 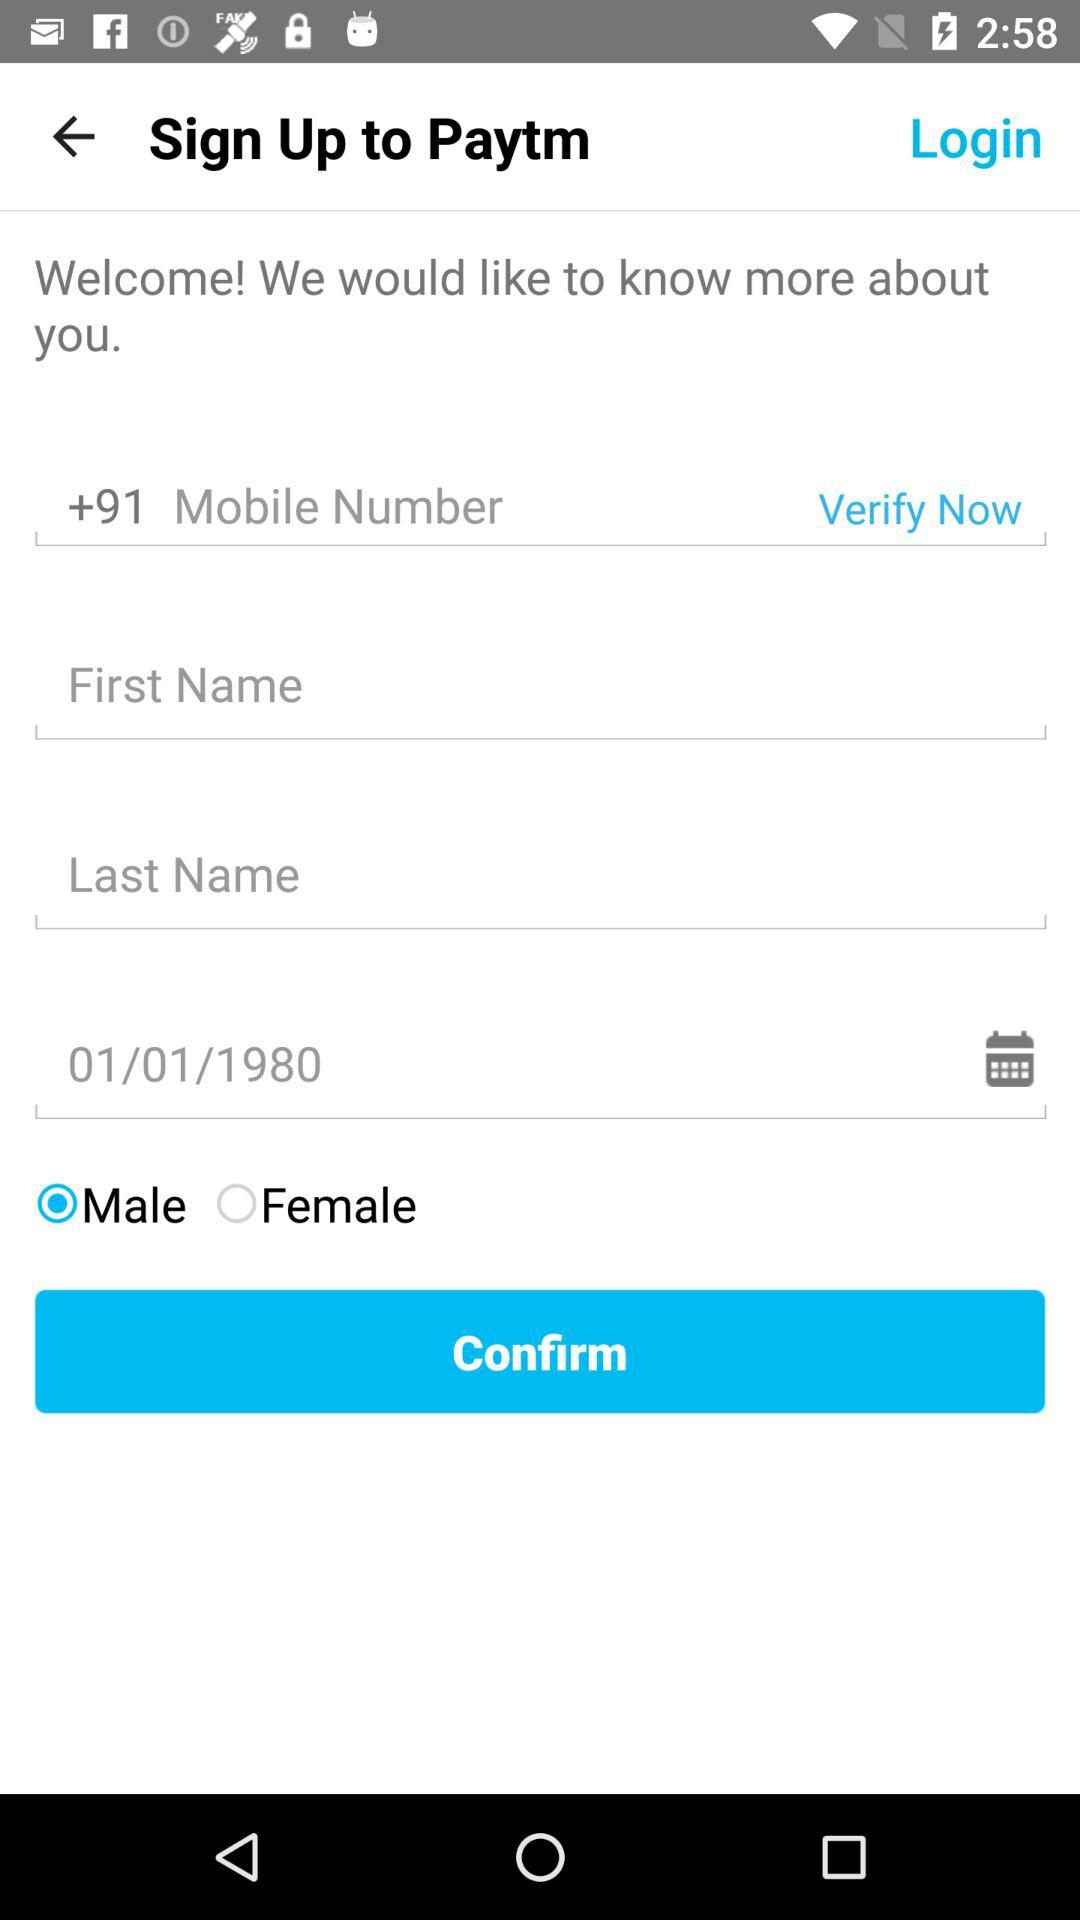 What do you see at coordinates (484, 507) in the screenshot?
I see `select the icon next to the +91 icon` at bounding box center [484, 507].